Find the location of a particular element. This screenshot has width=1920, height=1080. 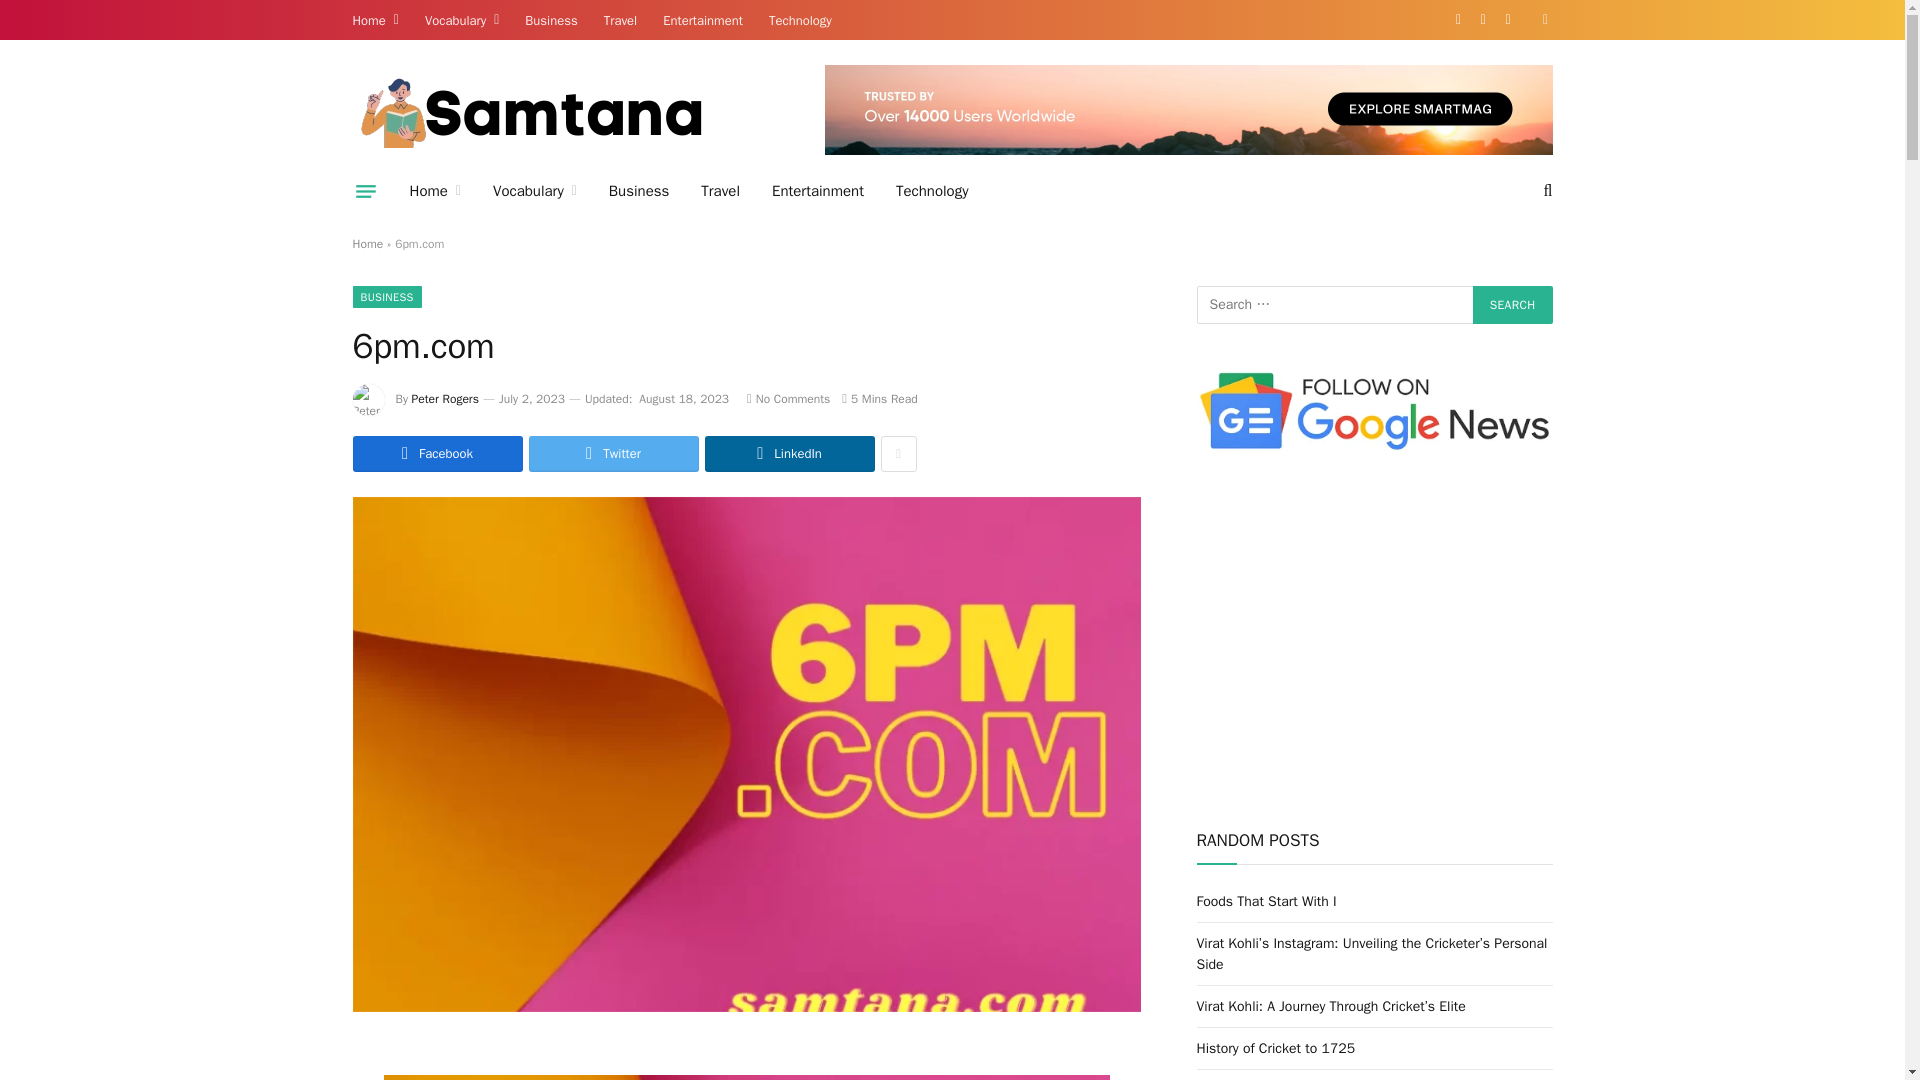

Samtana is located at coordinates (526, 112).